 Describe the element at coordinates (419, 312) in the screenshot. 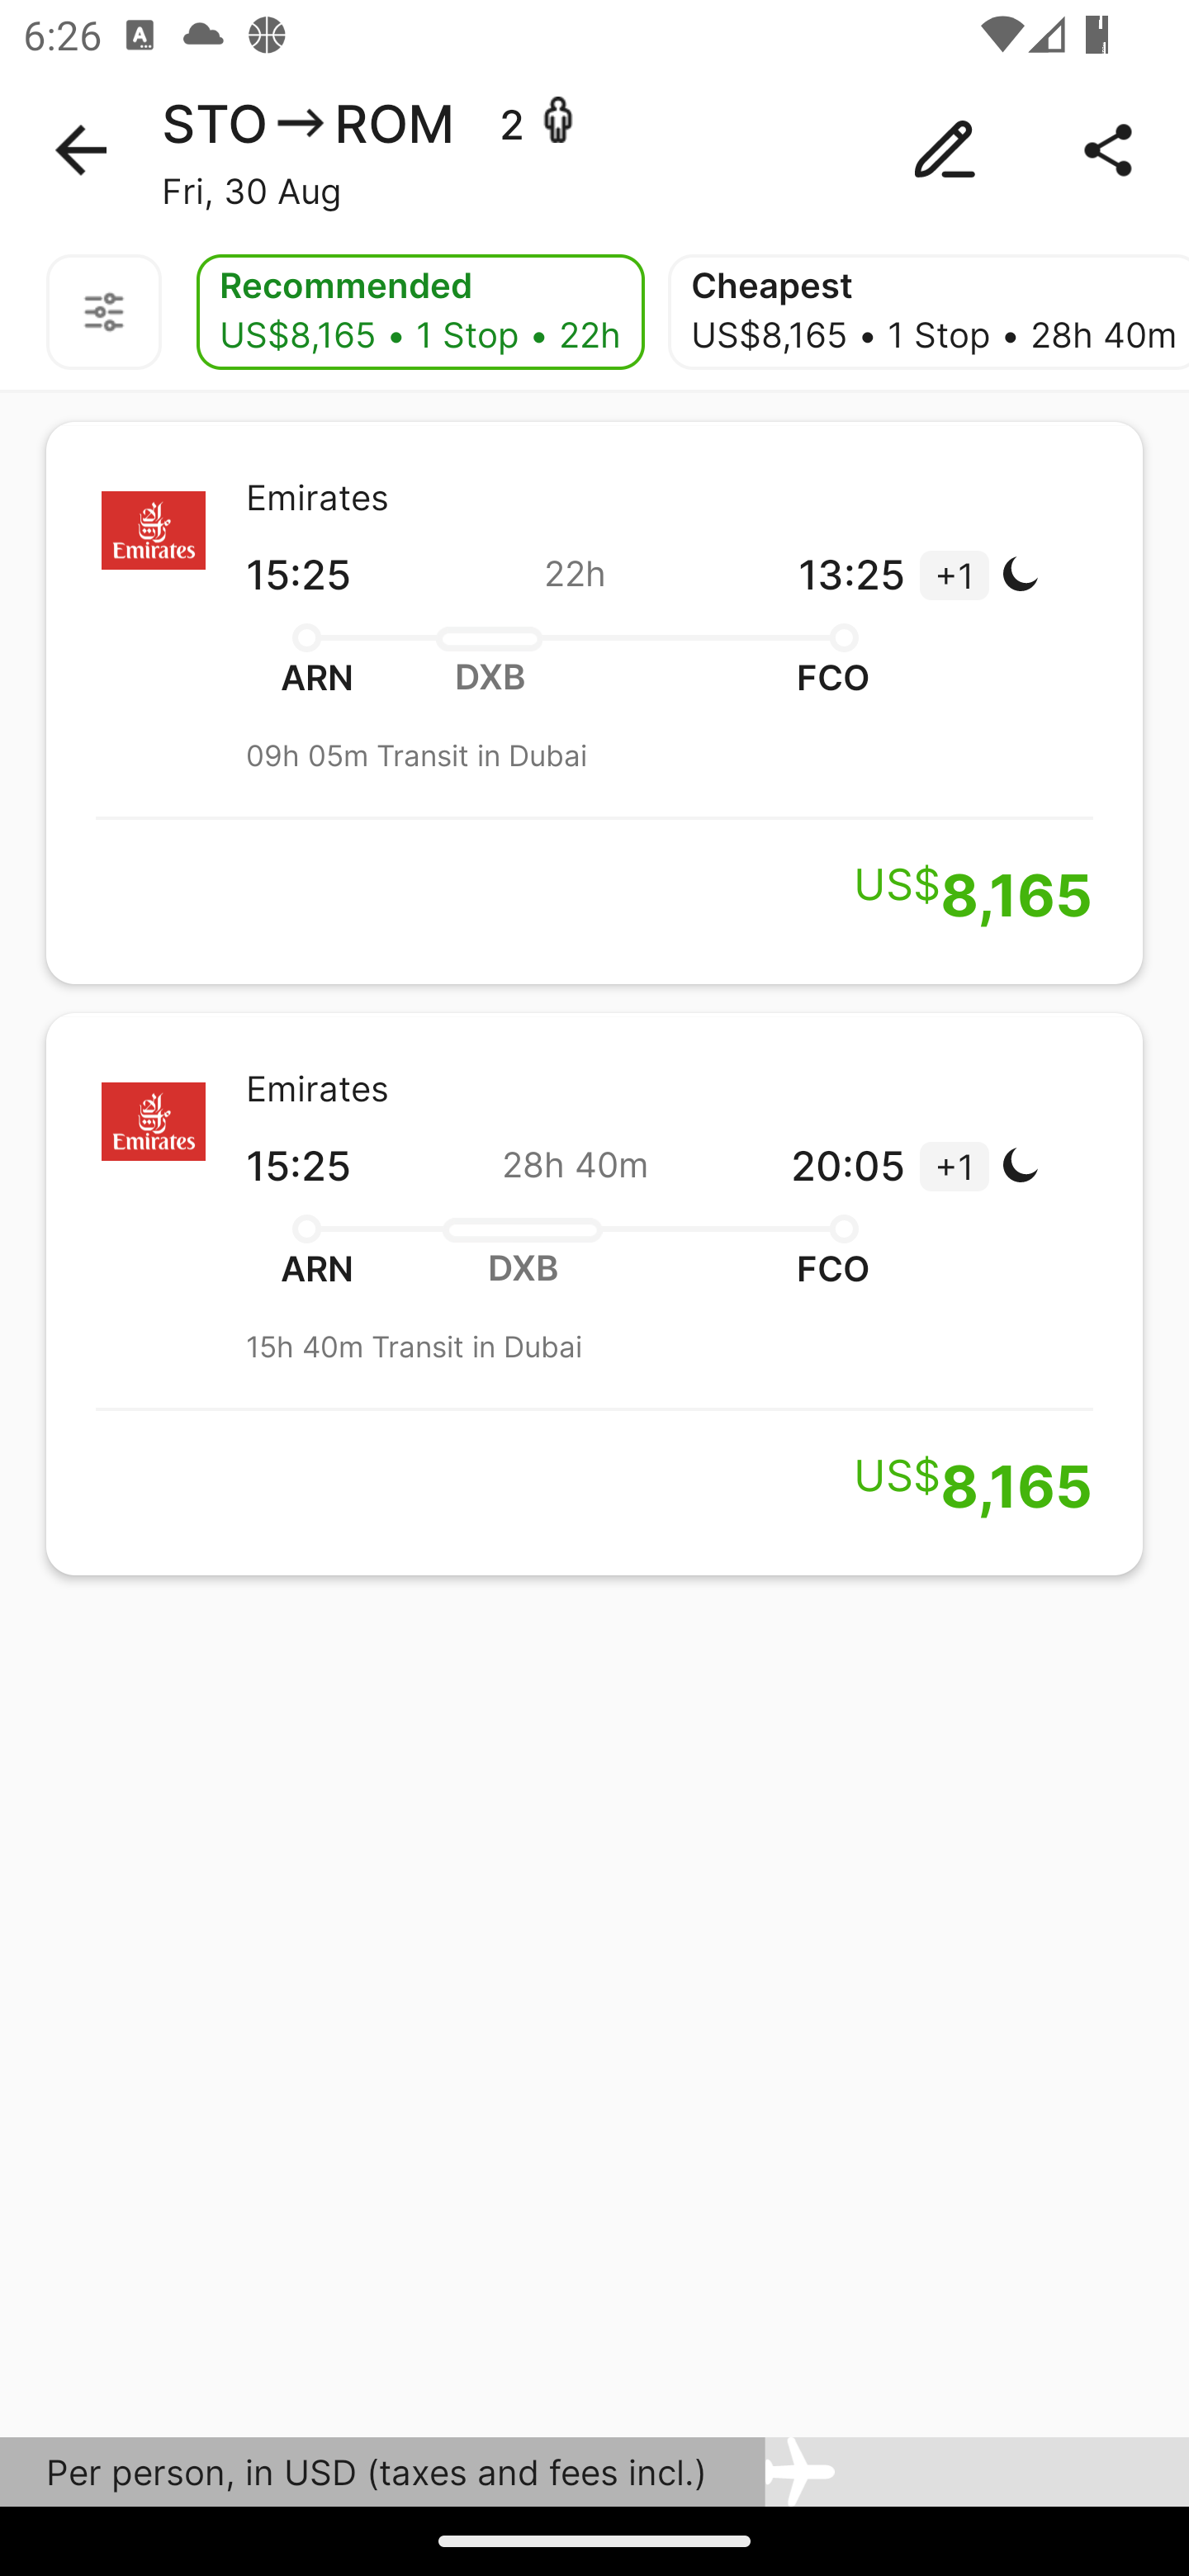

I see `Recommended  US$8,165 • 1 Stop • 22h` at that location.